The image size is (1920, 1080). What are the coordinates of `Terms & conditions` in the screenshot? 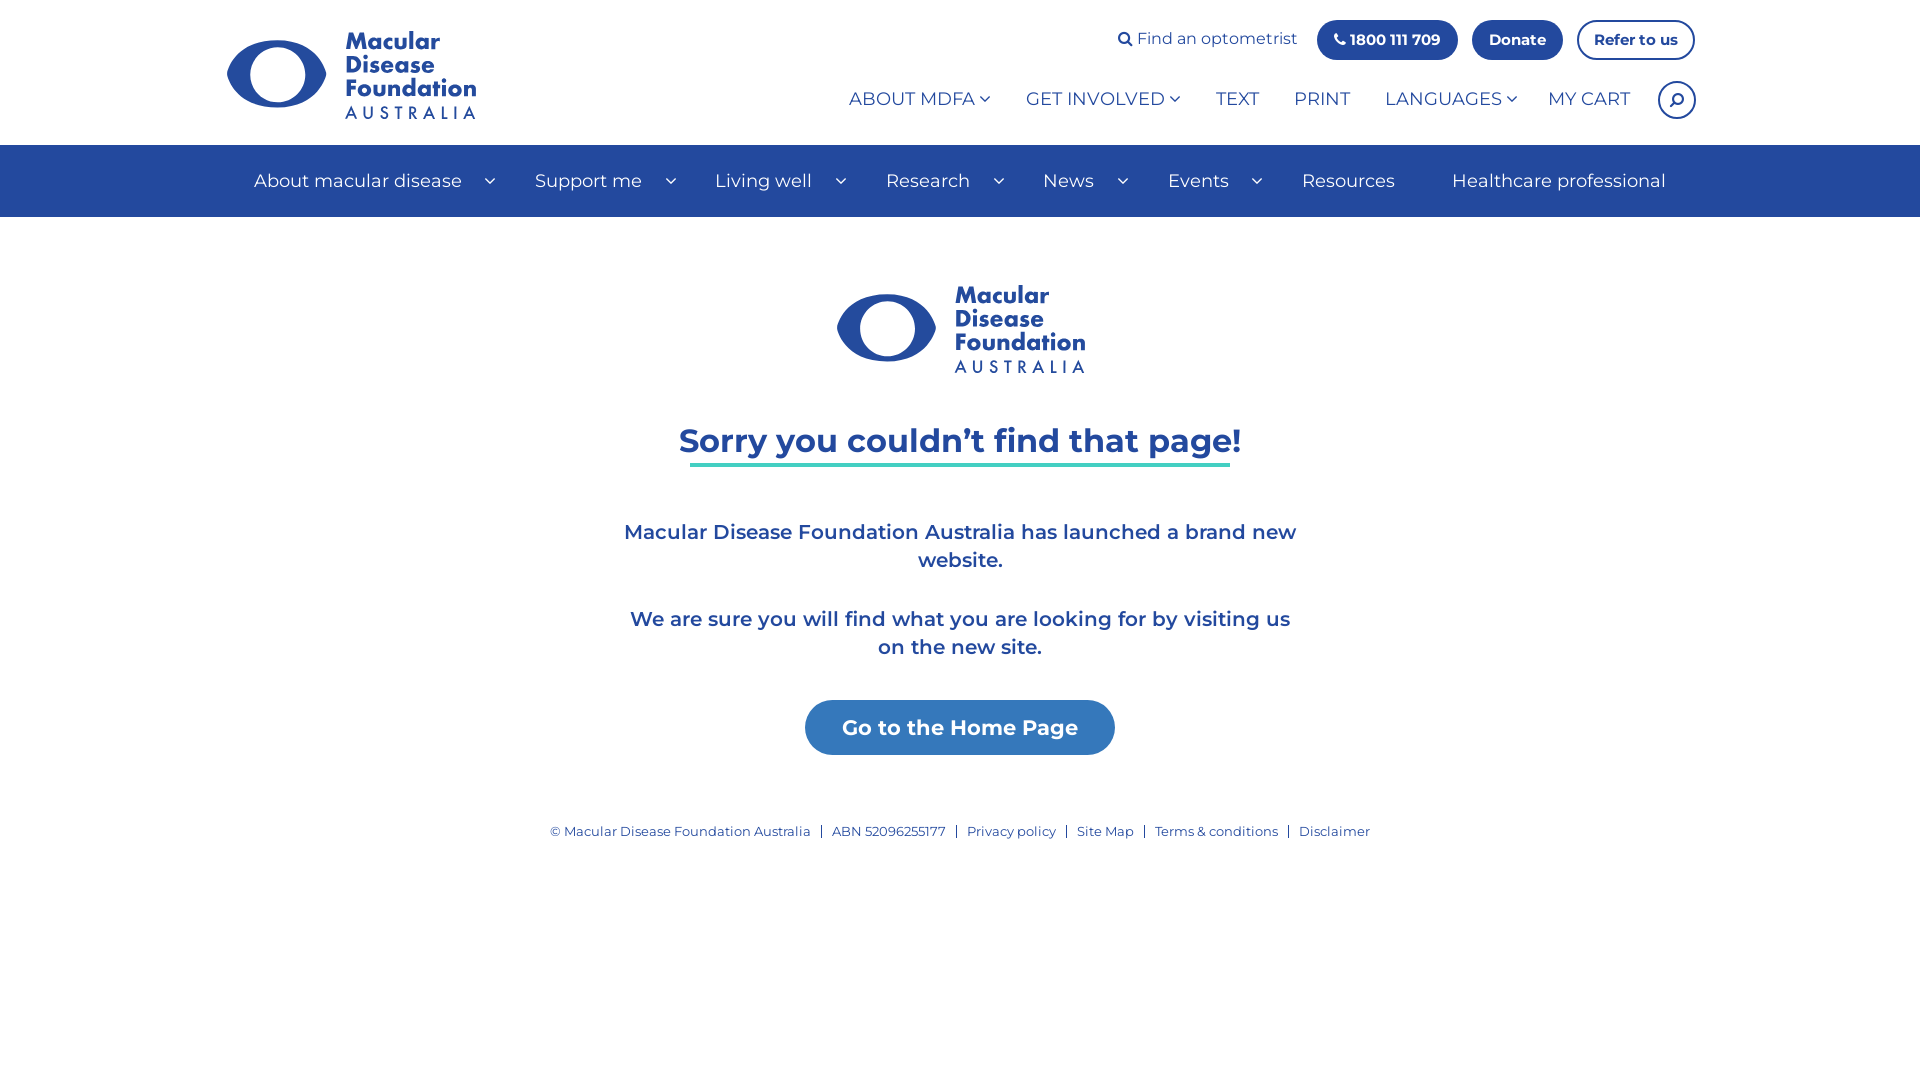 It's located at (1216, 831).